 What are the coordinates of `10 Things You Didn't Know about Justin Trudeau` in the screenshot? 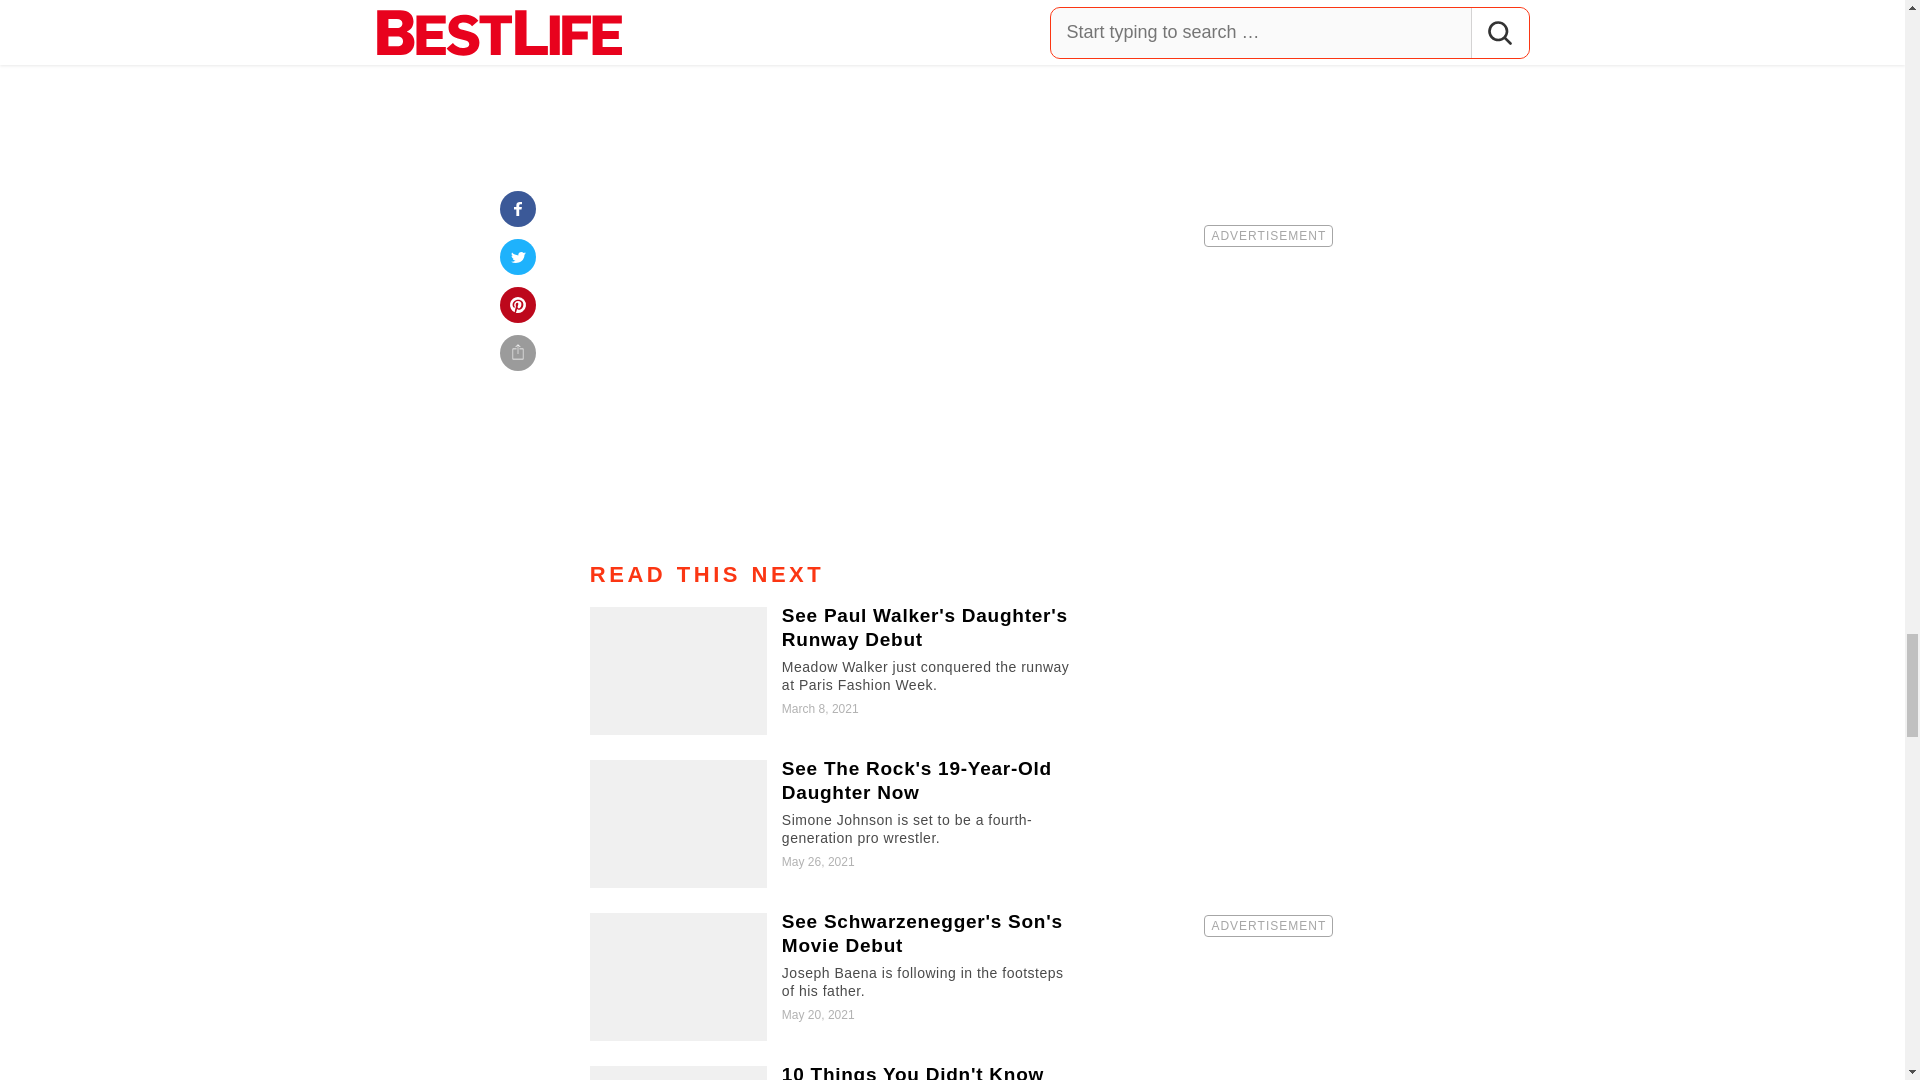 It's located at (838, 1072).